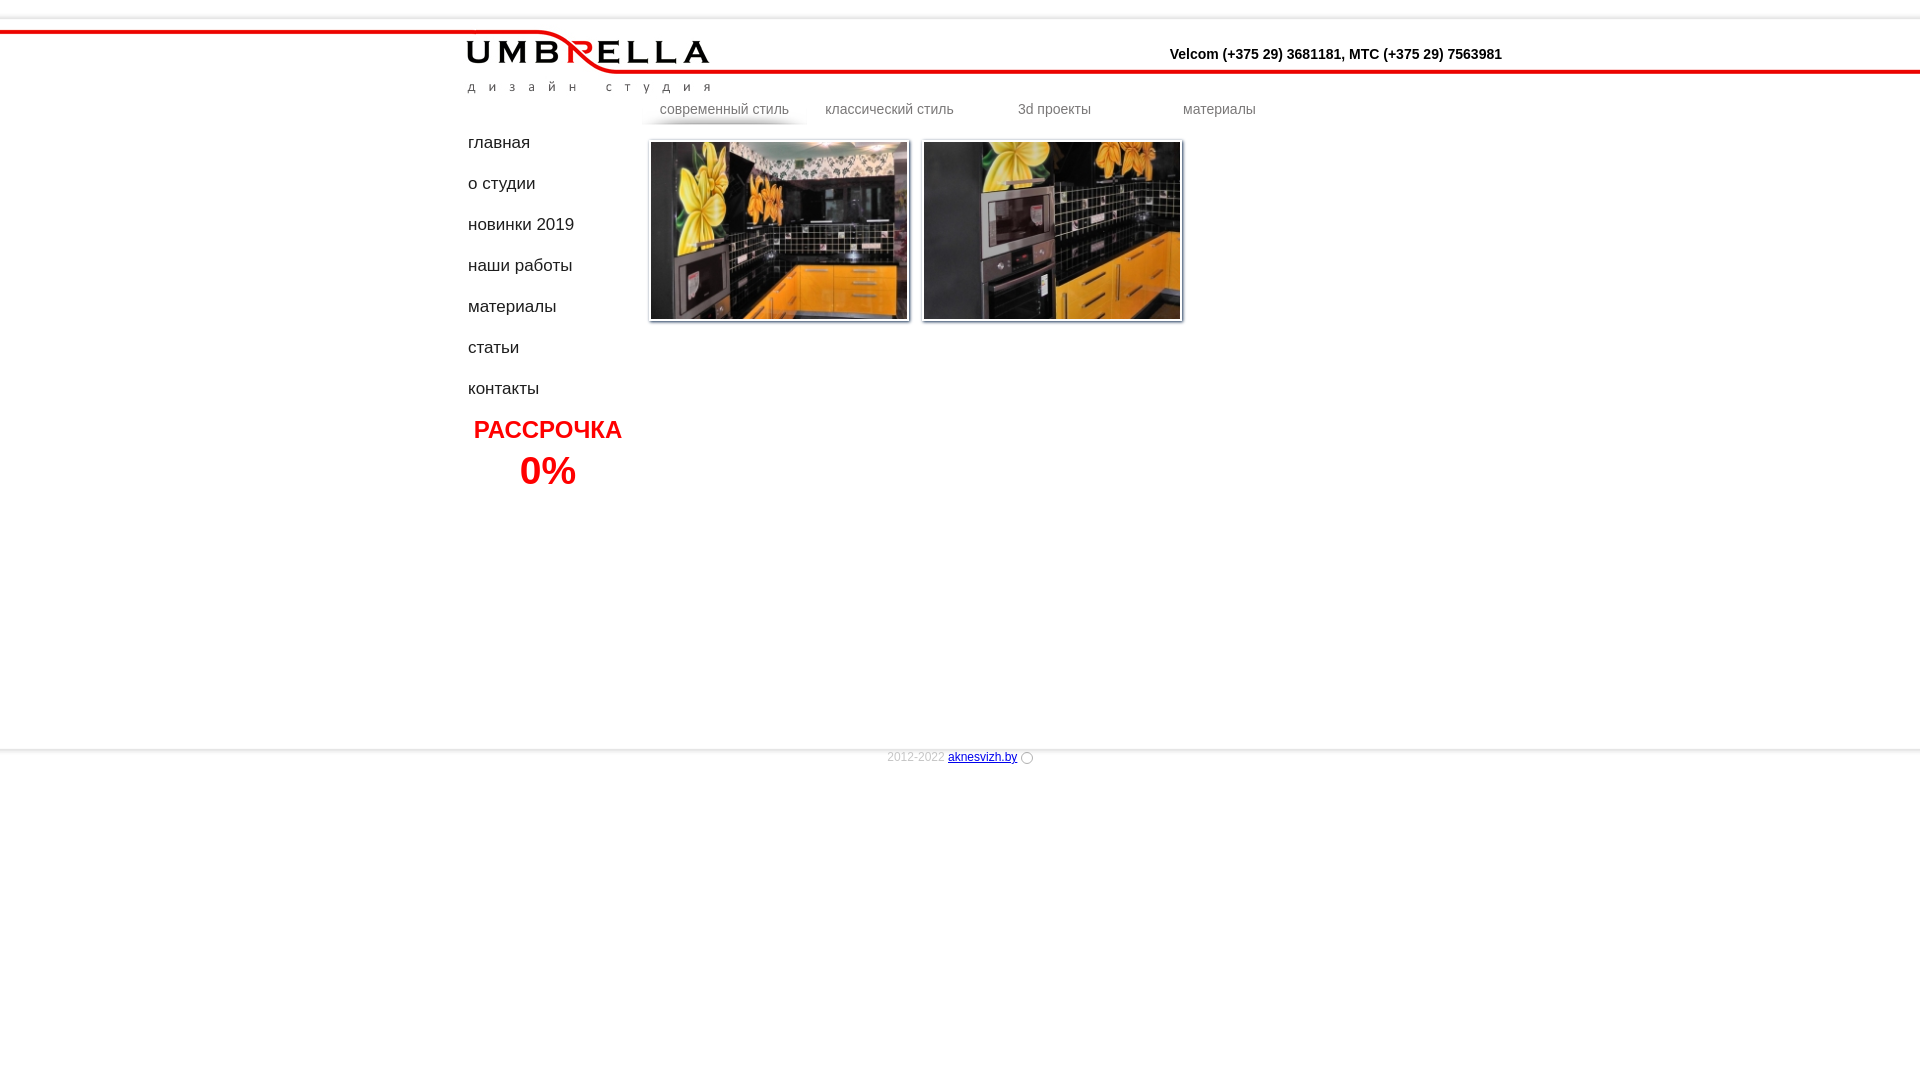  Describe the element at coordinates (1052, 317) in the screenshot. I see ` ` at that location.